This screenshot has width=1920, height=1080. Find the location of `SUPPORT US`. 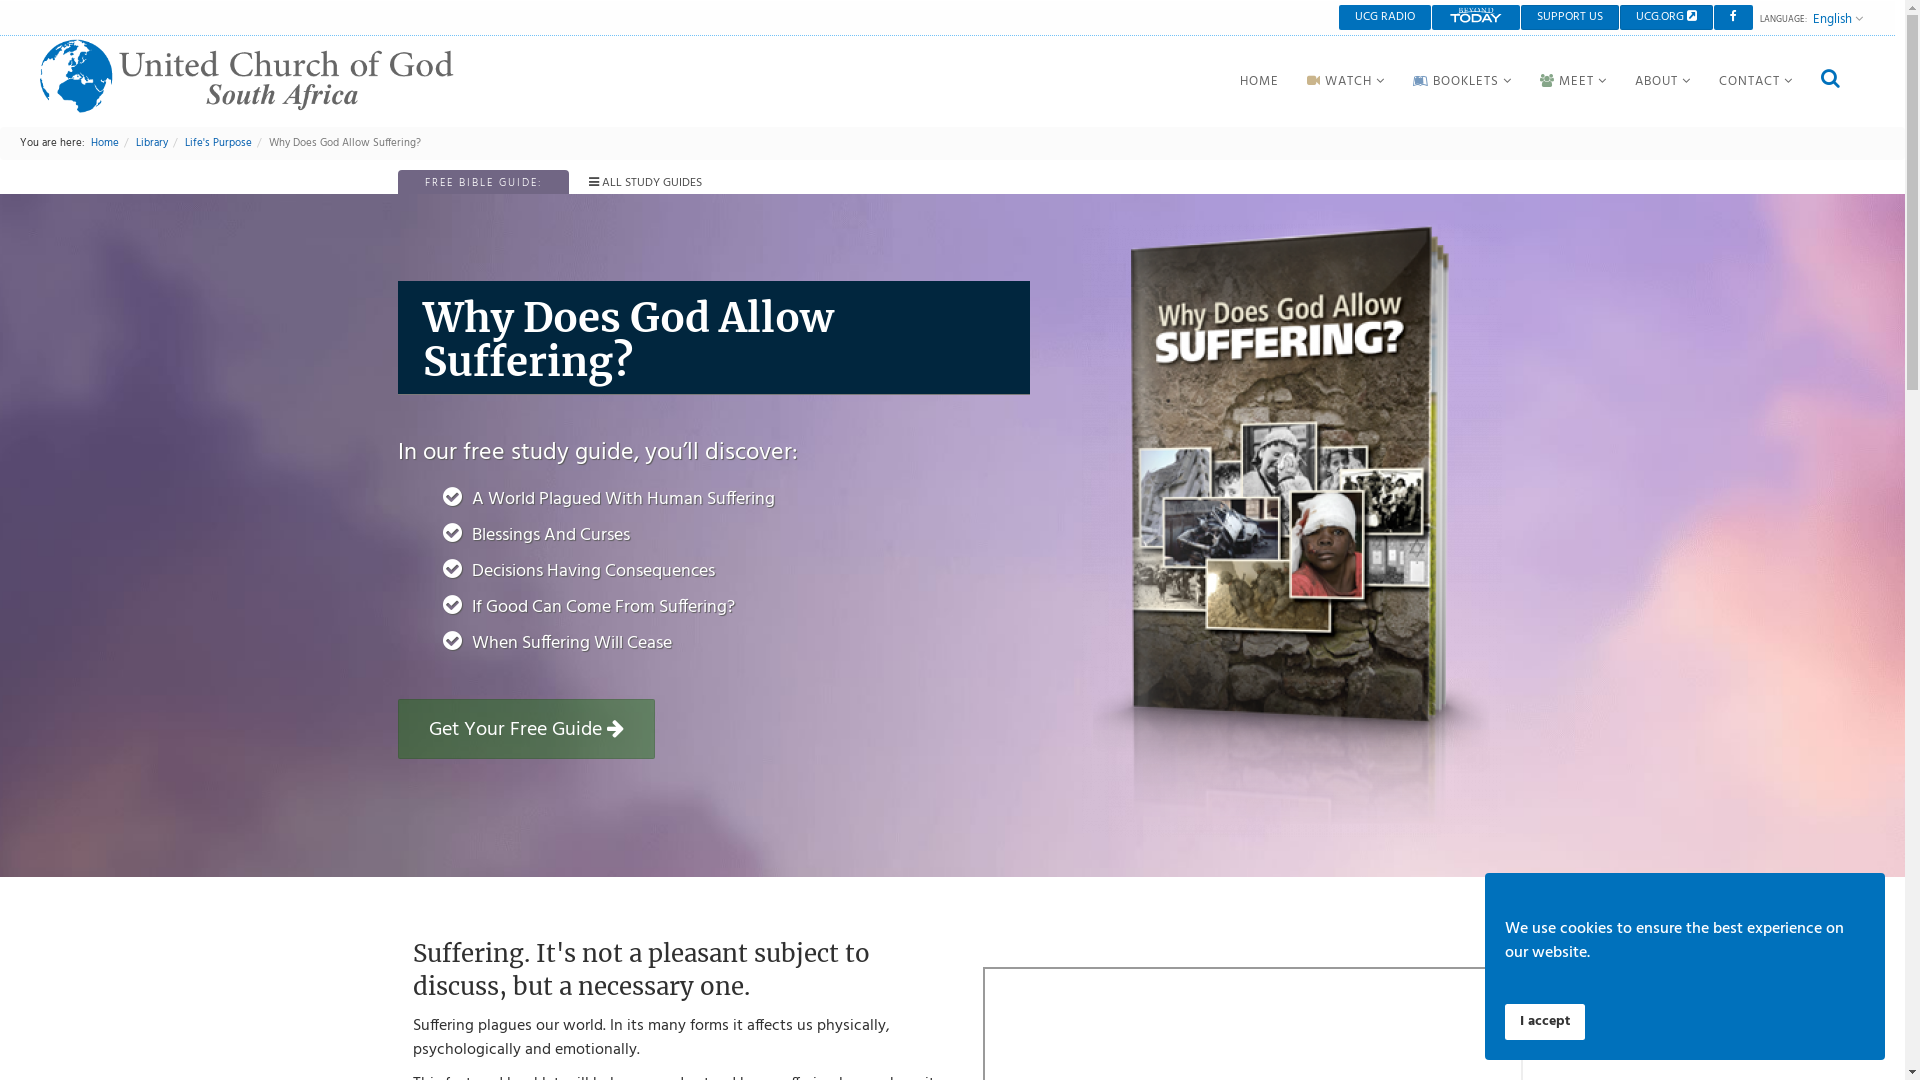

SUPPORT US is located at coordinates (1570, 18).